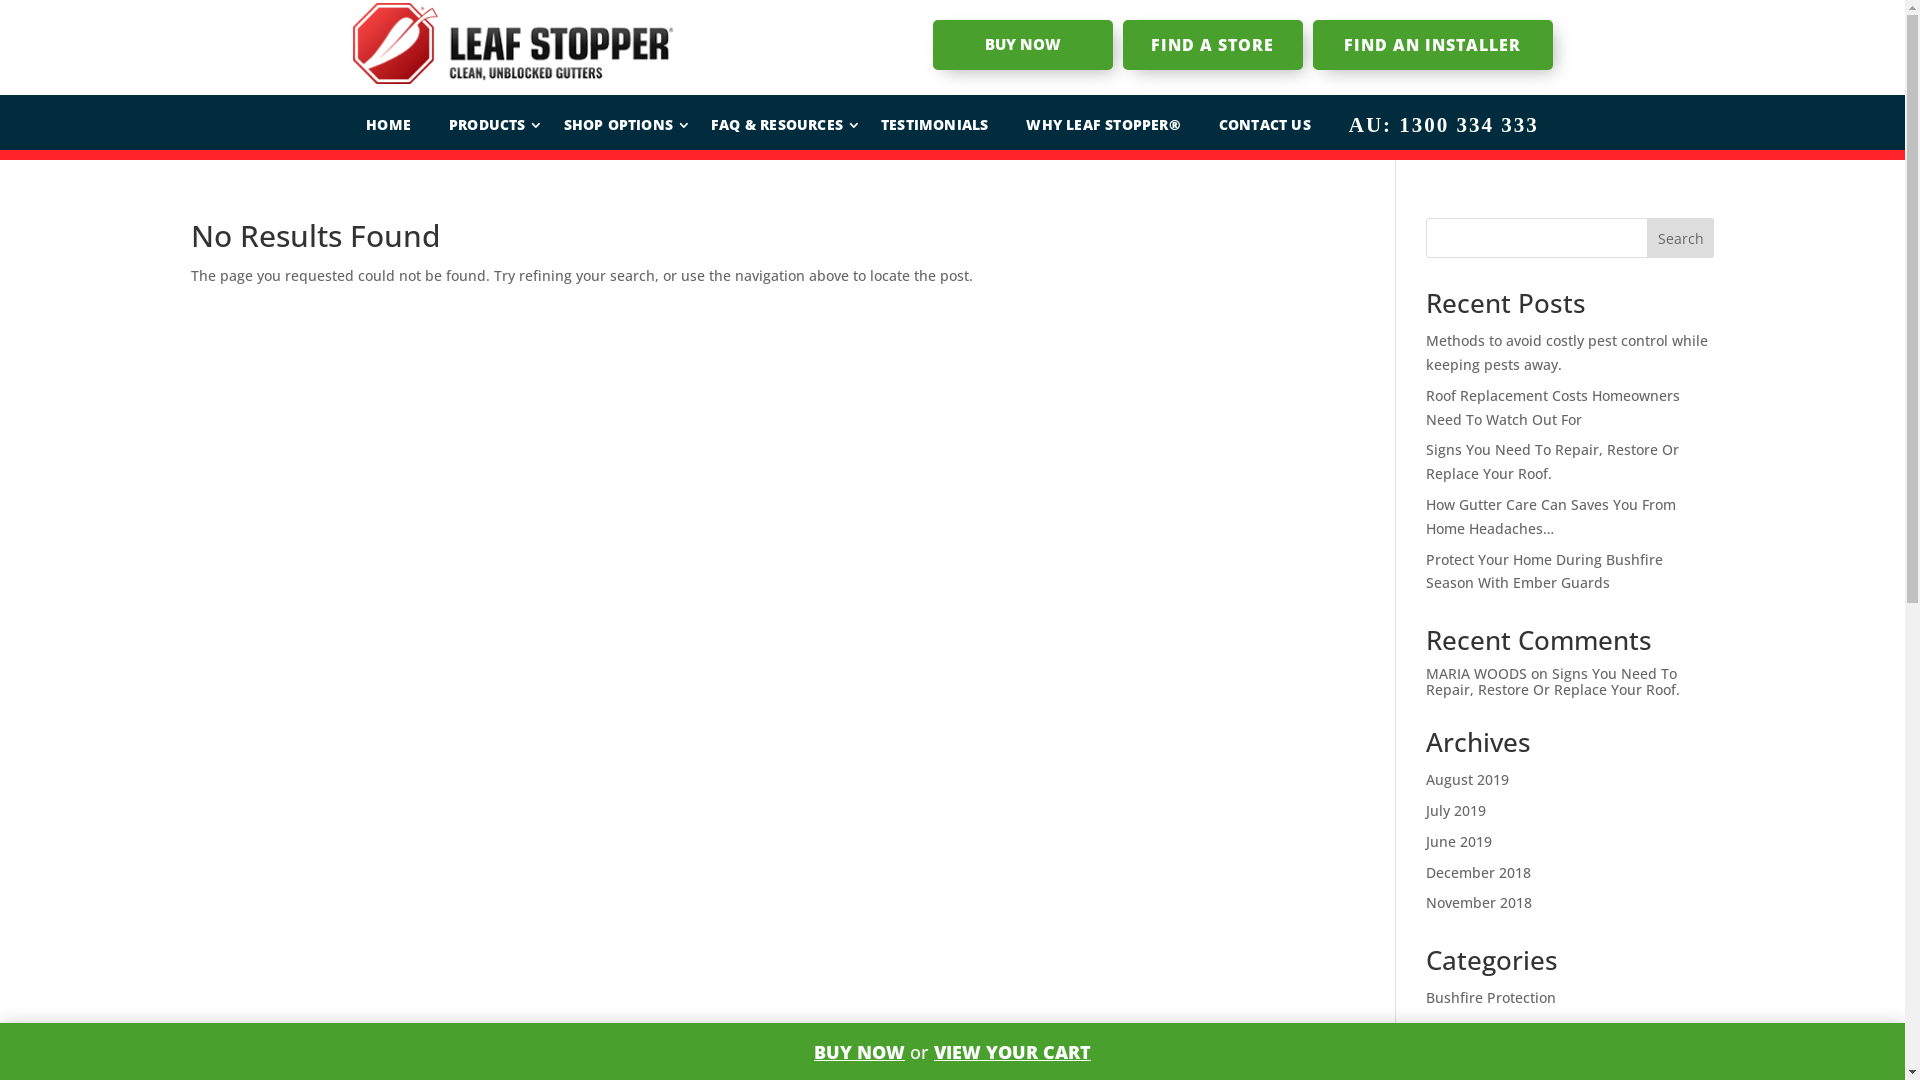  What do you see at coordinates (1681, 238) in the screenshot?
I see `Search` at bounding box center [1681, 238].